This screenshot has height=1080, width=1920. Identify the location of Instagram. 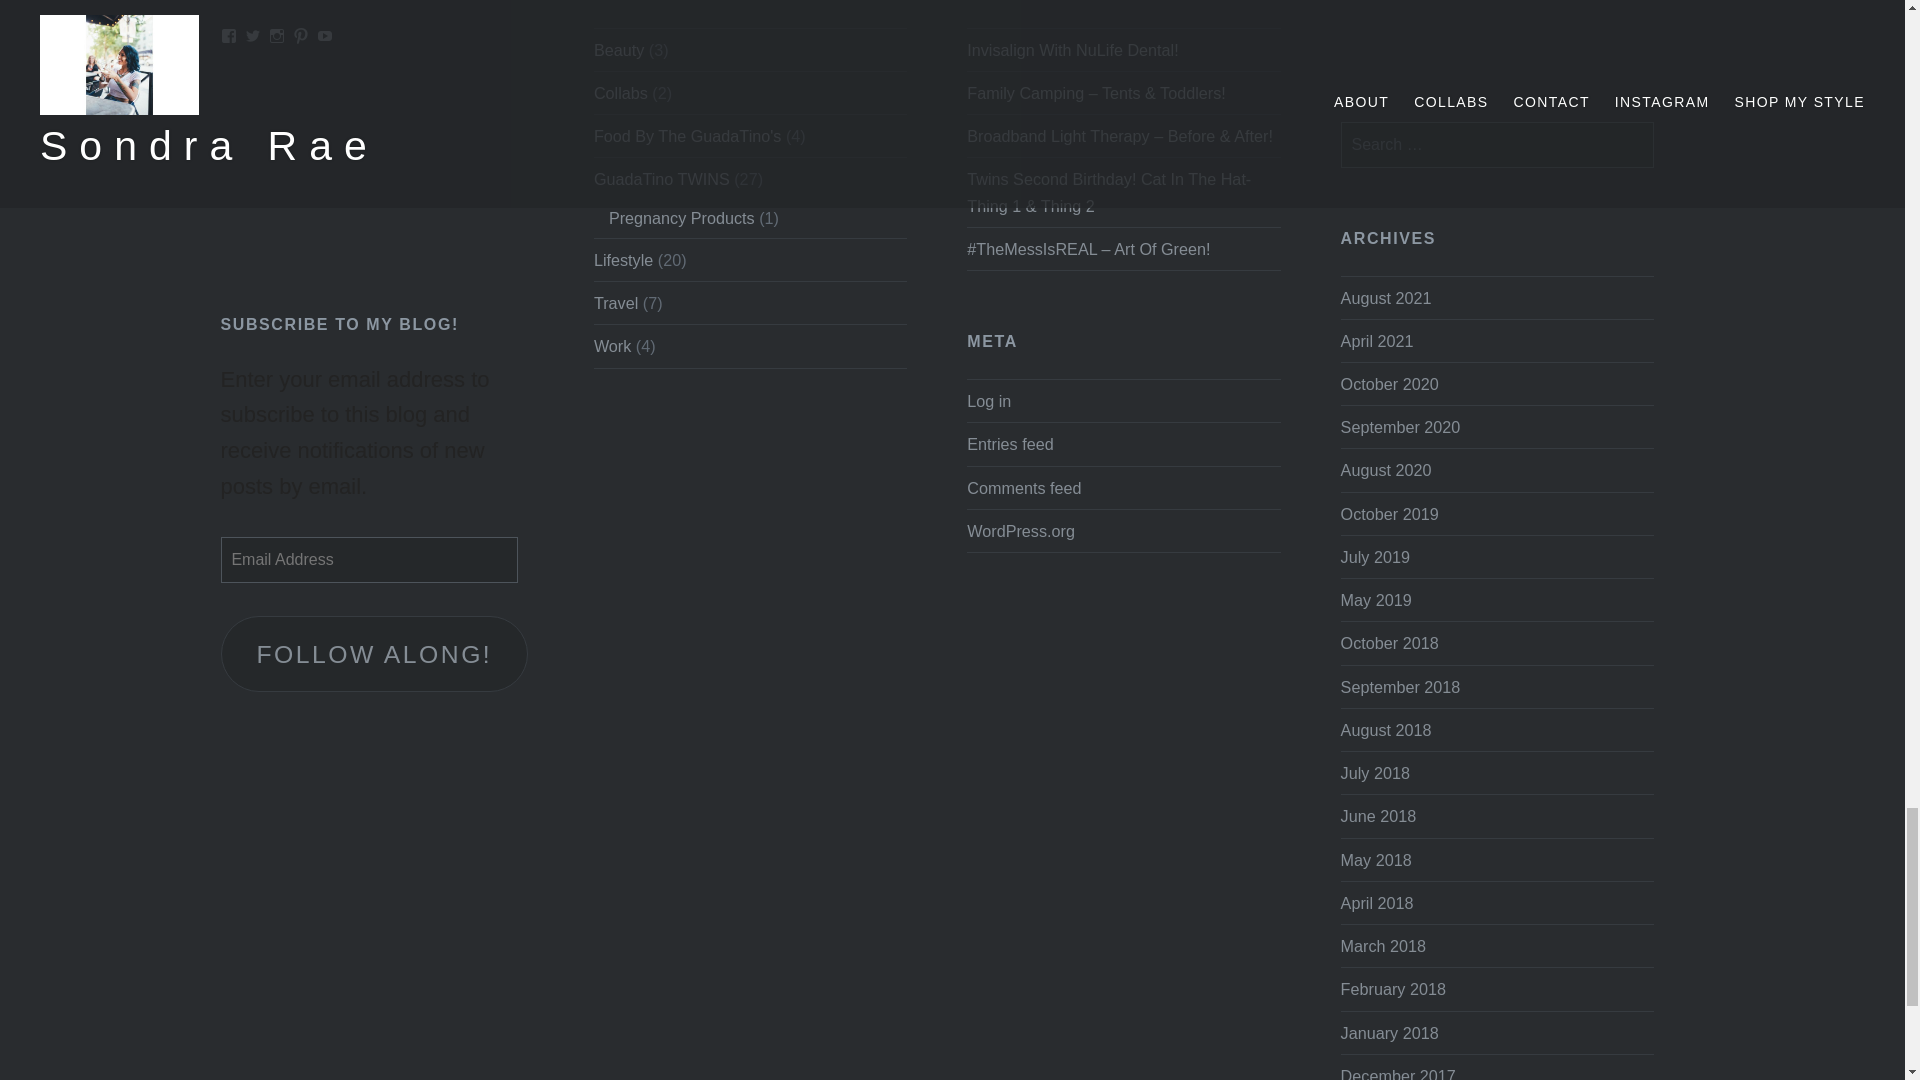
(276, 36).